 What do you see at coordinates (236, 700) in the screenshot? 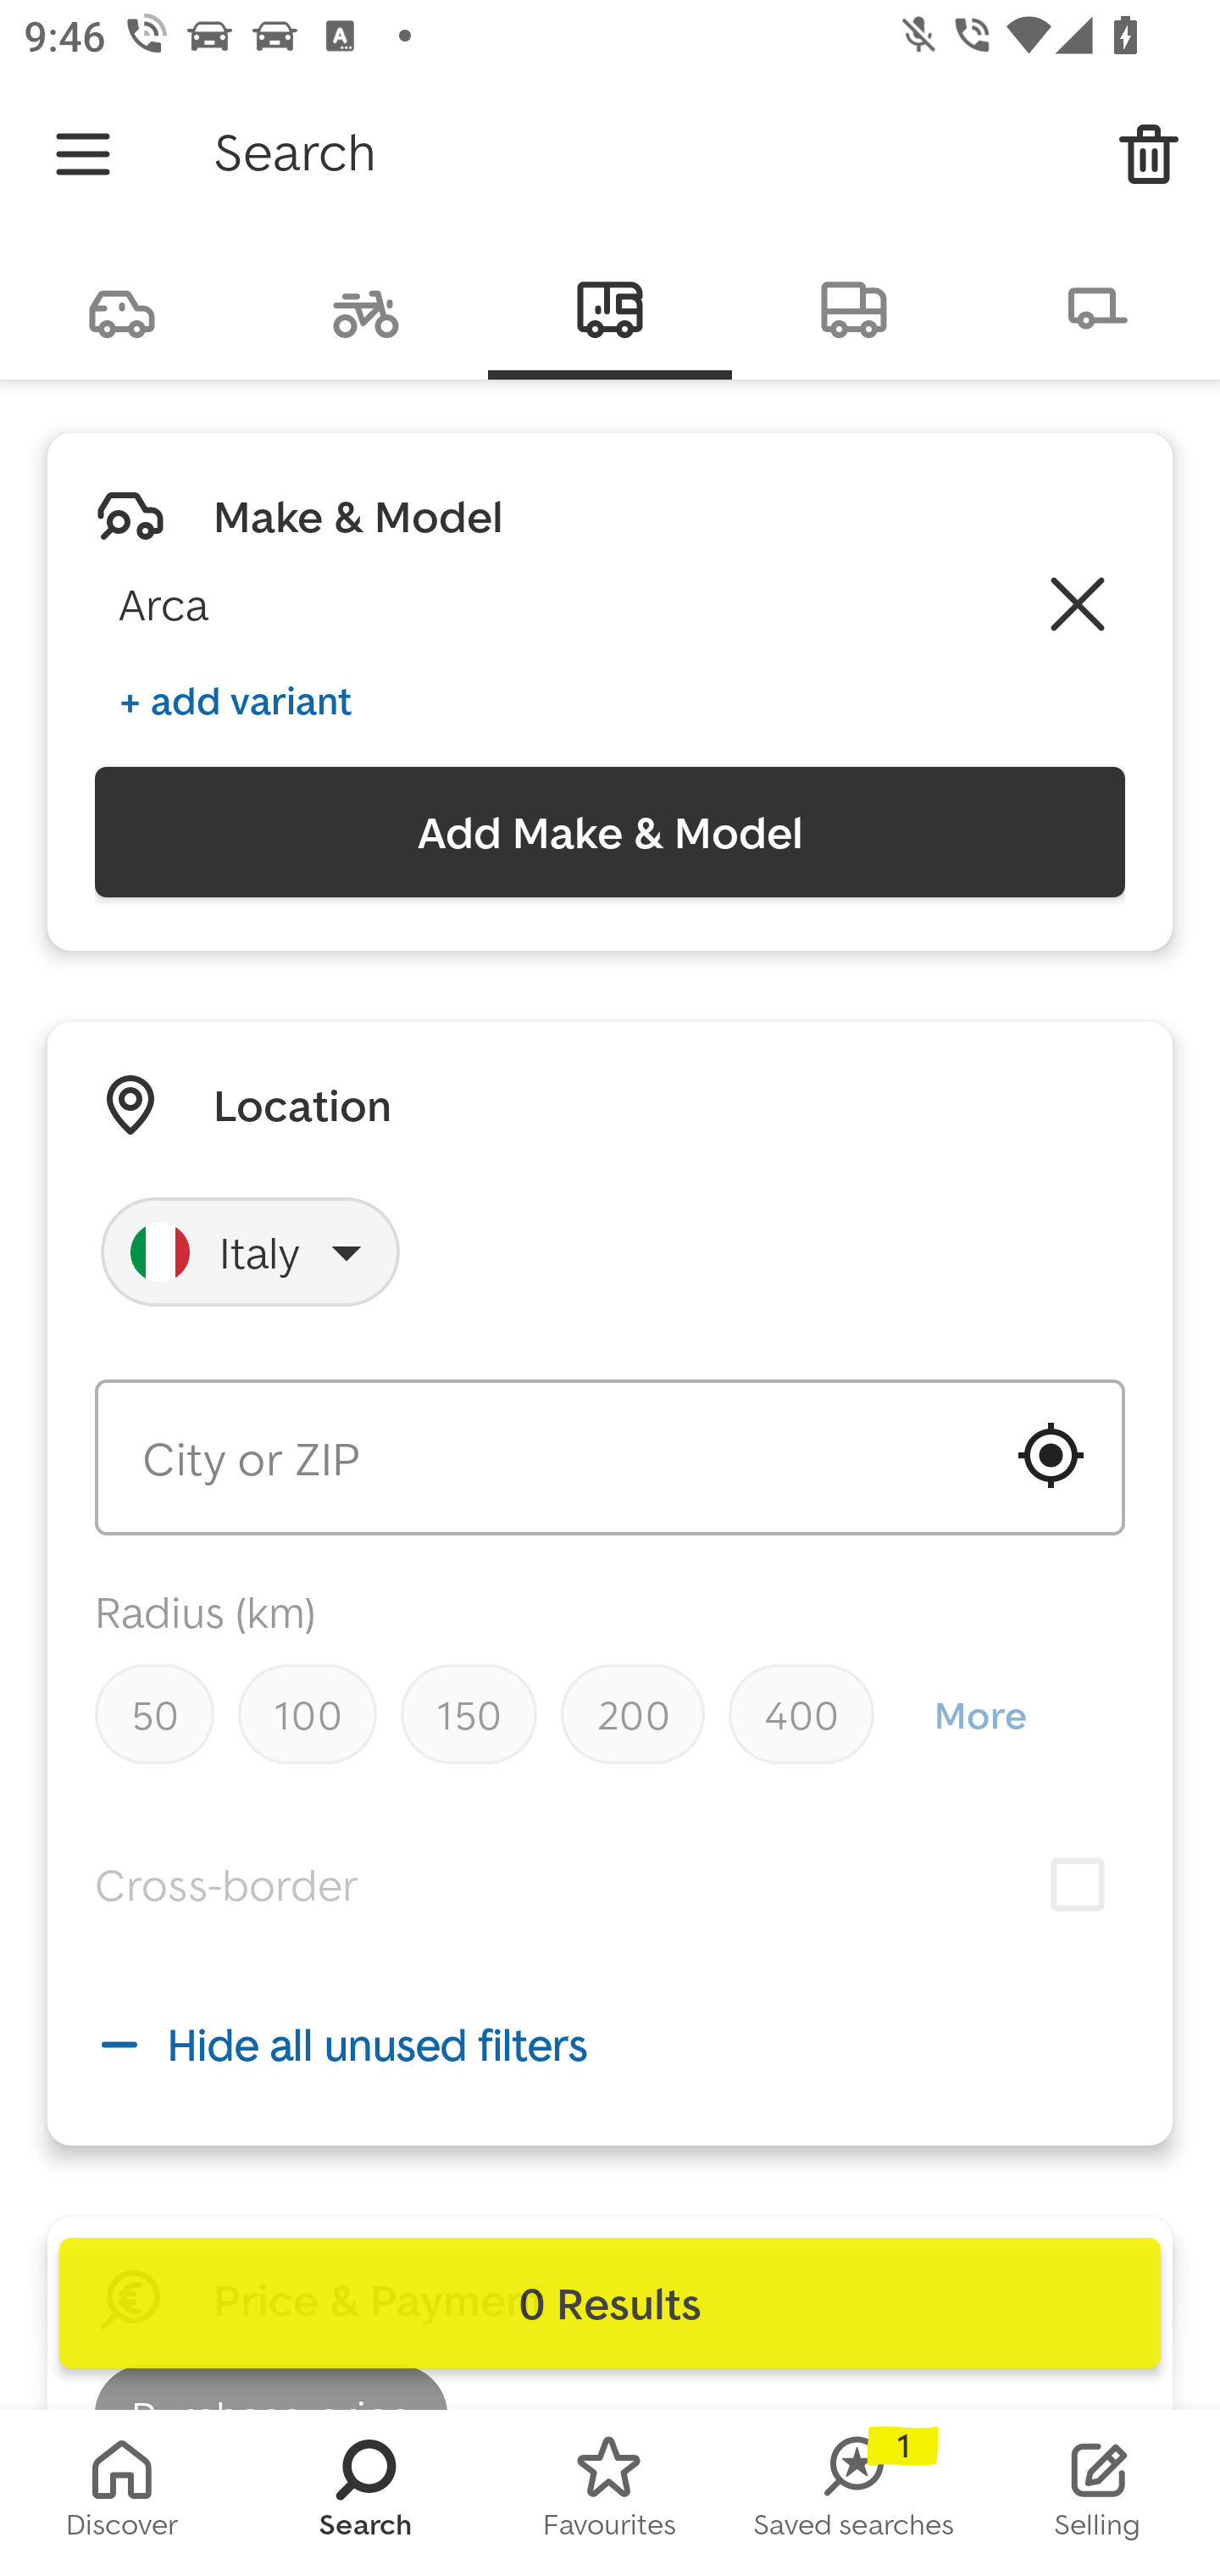
I see `+ add variant` at bounding box center [236, 700].